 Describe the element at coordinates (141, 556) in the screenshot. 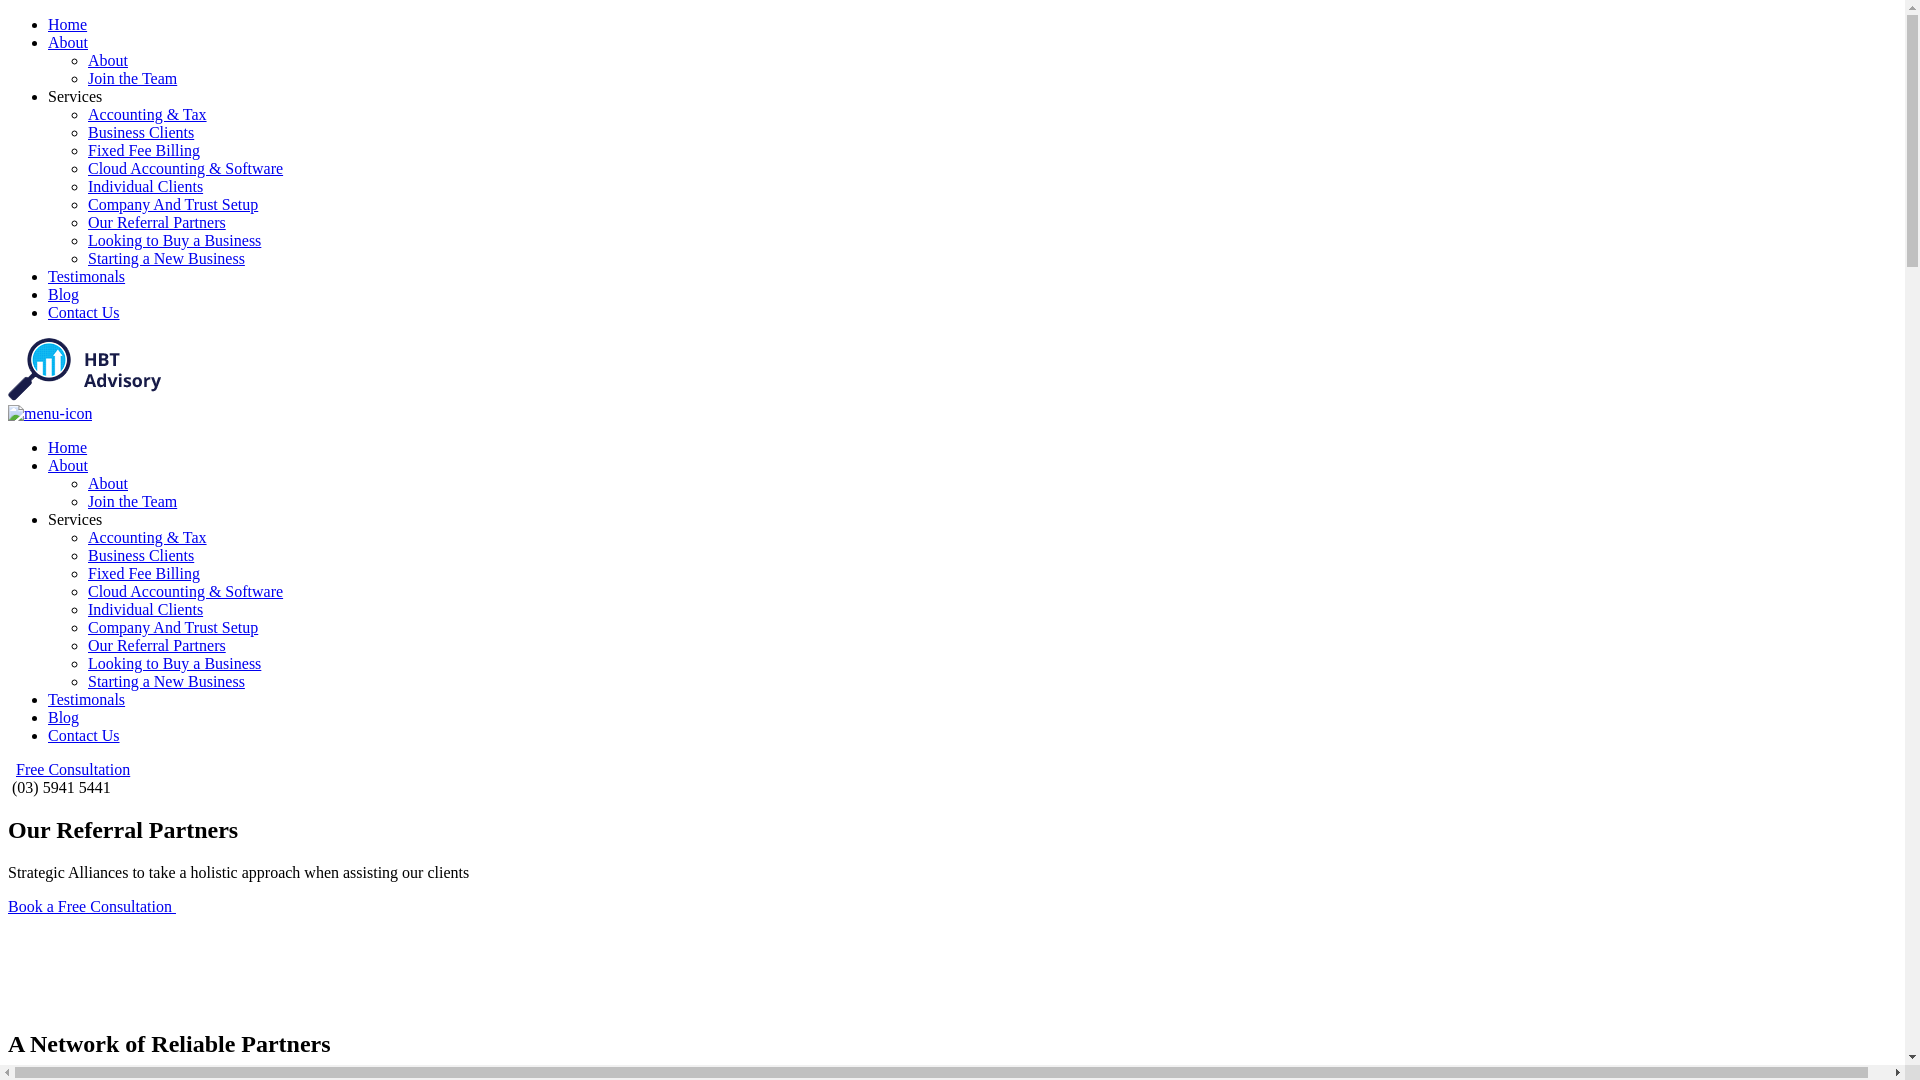

I see `Business Clients` at that location.